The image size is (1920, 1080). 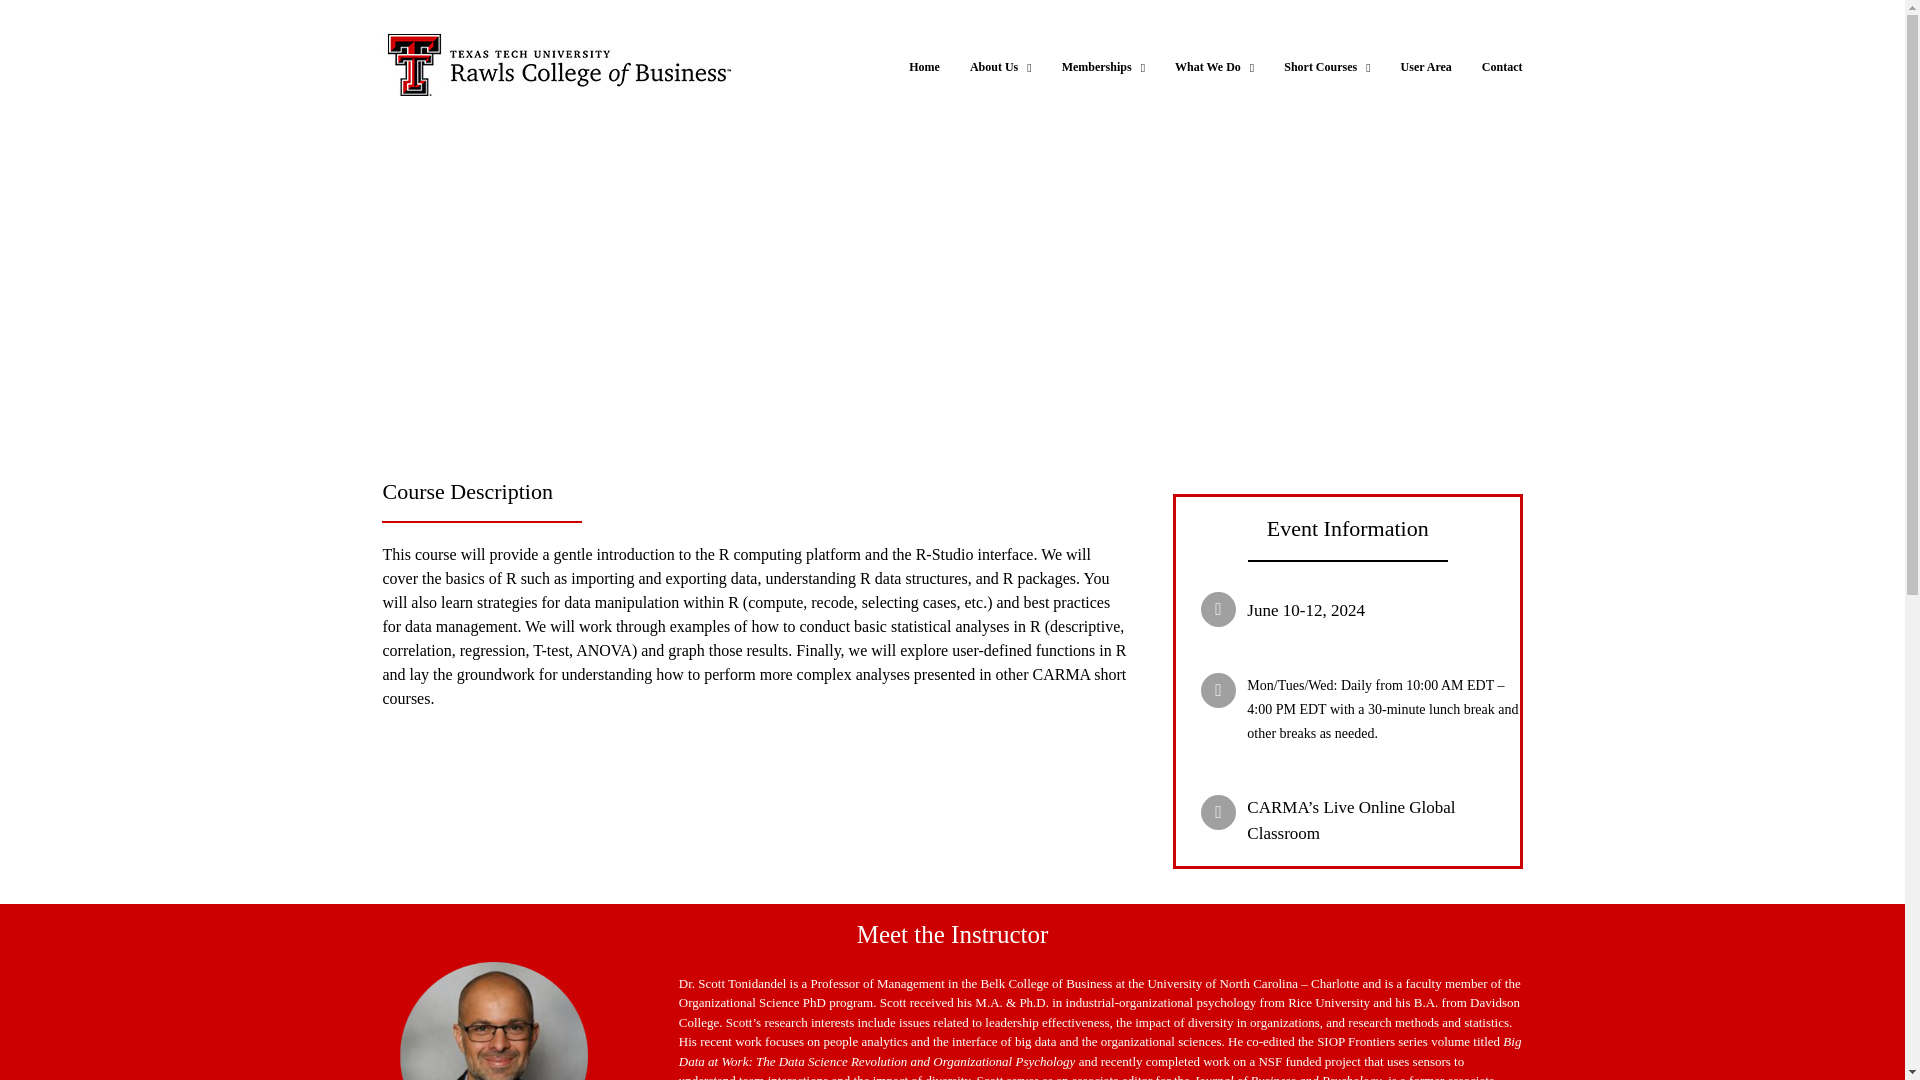 What do you see at coordinates (1502, 66) in the screenshot?
I see `Contact` at bounding box center [1502, 66].